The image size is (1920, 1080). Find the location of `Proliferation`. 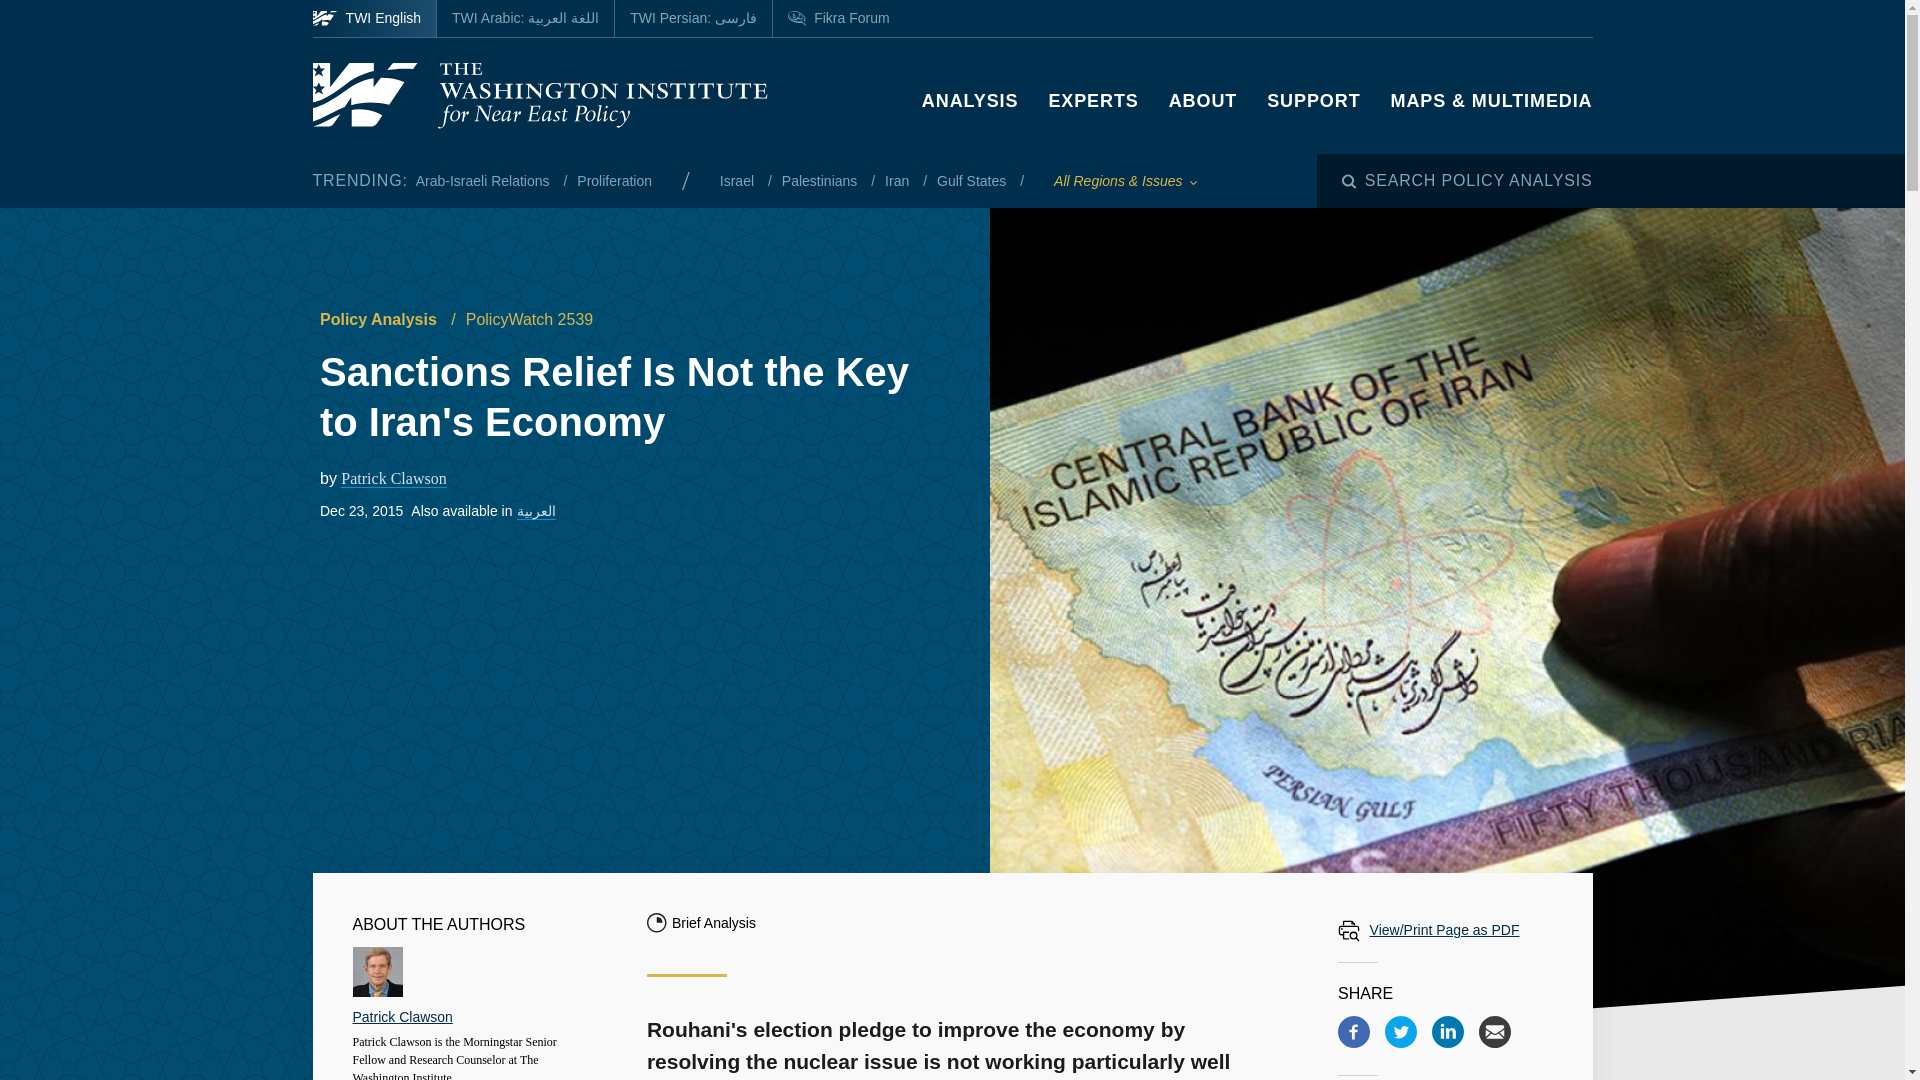

Proliferation is located at coordinates (614, 179).